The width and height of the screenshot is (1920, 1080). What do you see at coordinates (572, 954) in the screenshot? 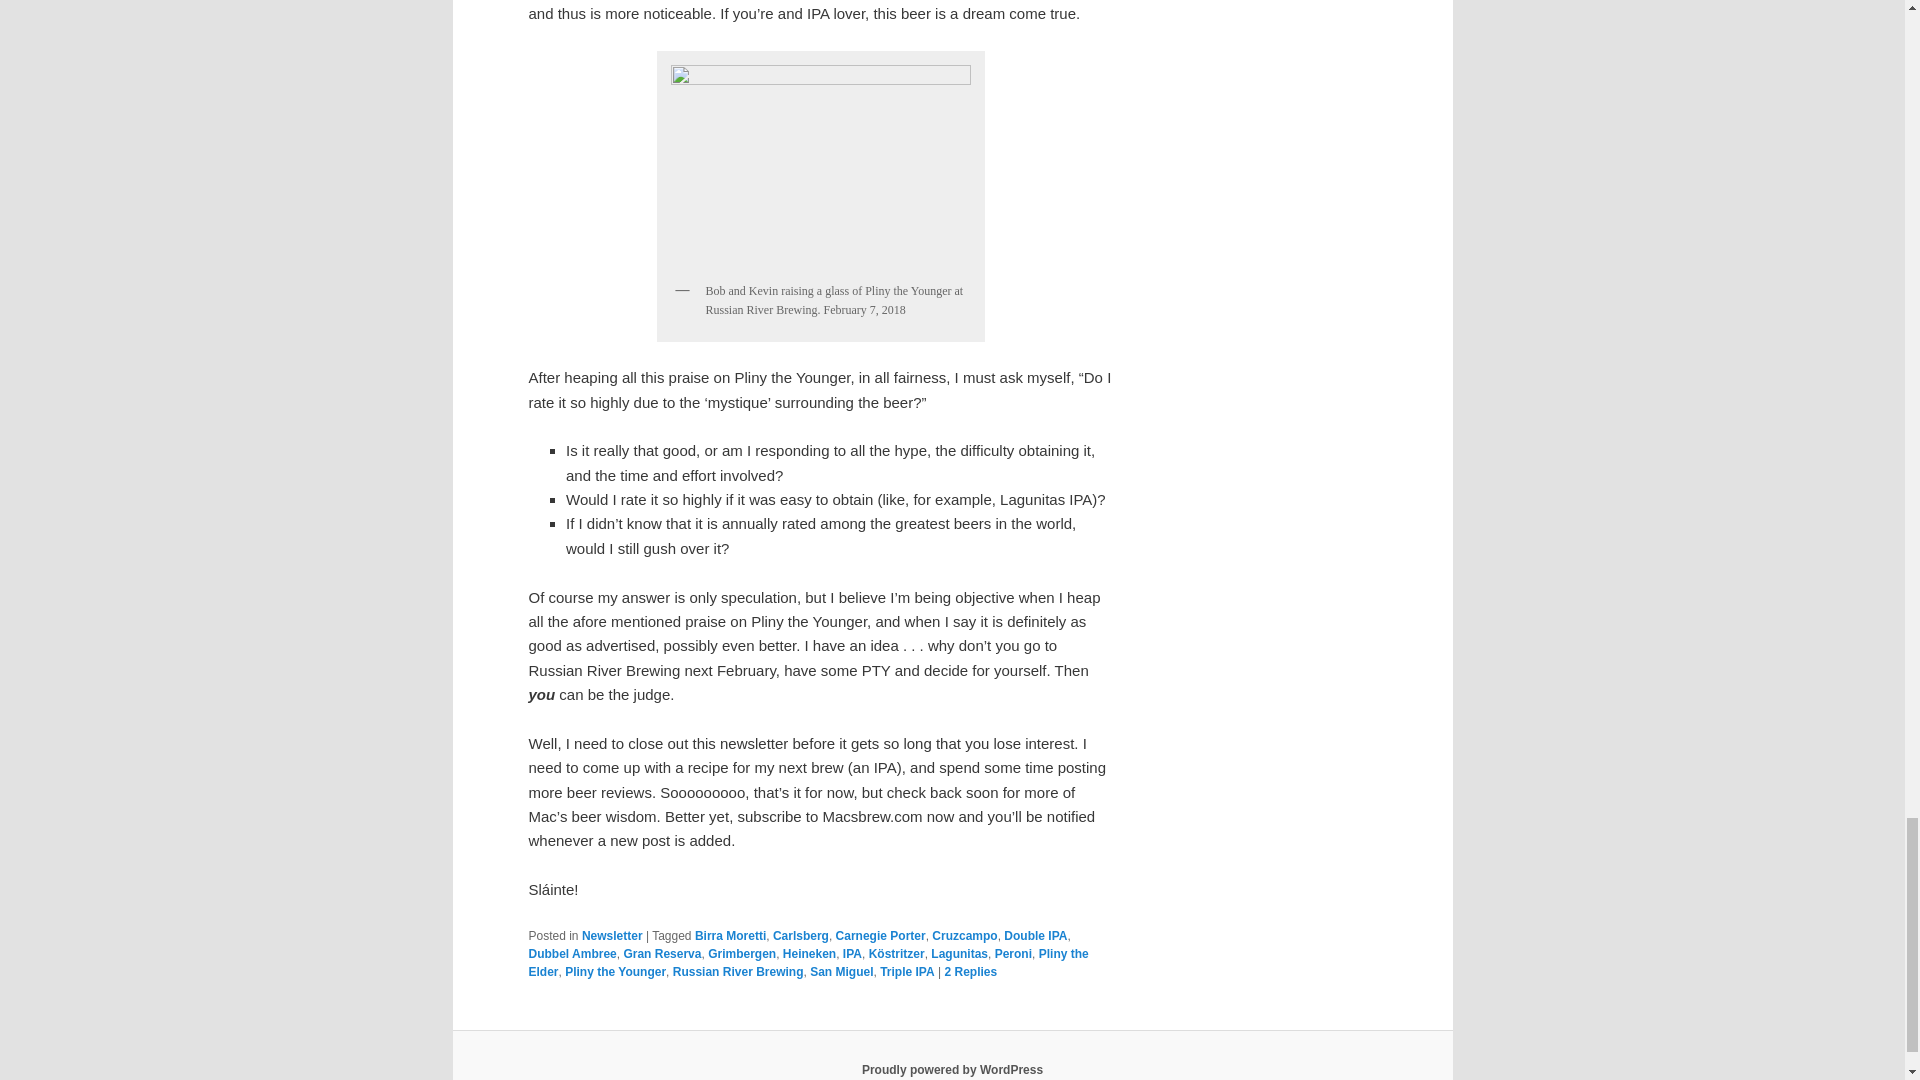
I see `Dubbel Ambree` at bounding box center [572, 954].